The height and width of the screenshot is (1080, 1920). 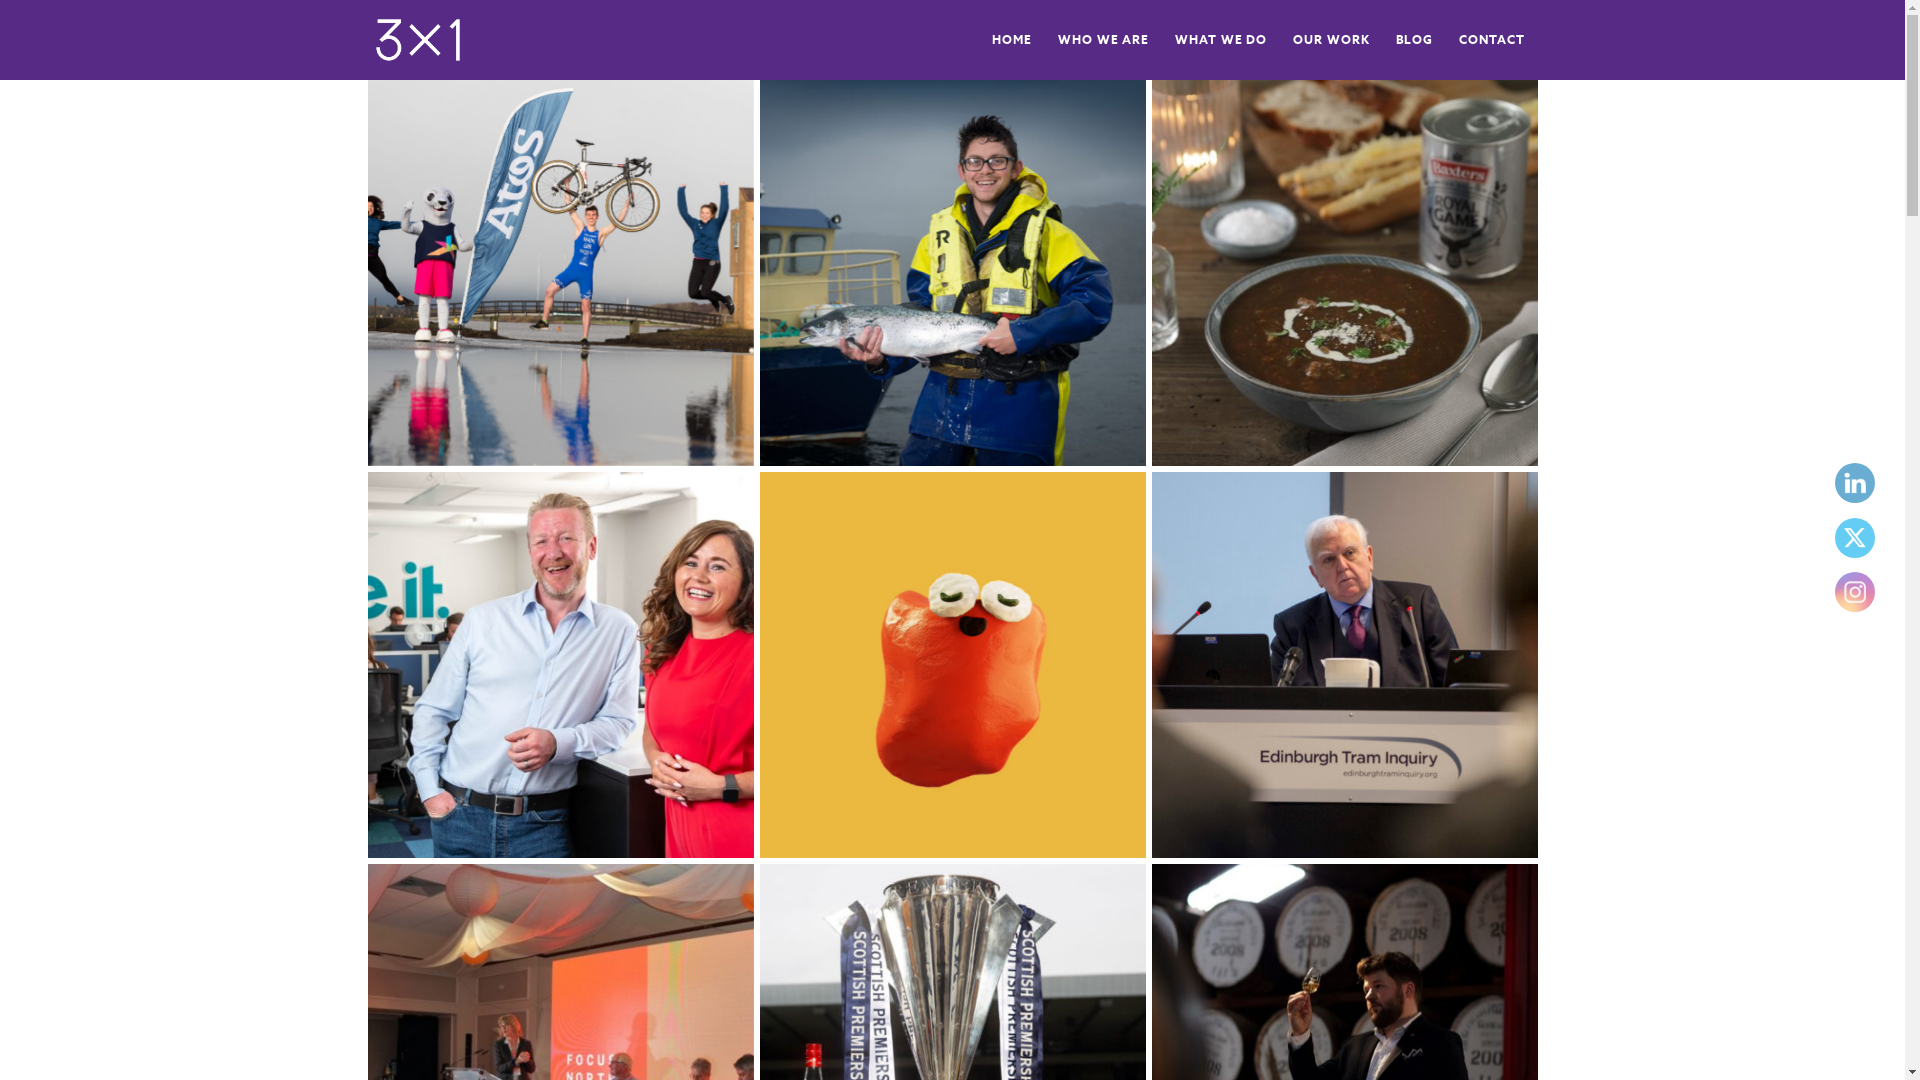 I want to click on WHAT WE DO, so click(x=1221, y=40).